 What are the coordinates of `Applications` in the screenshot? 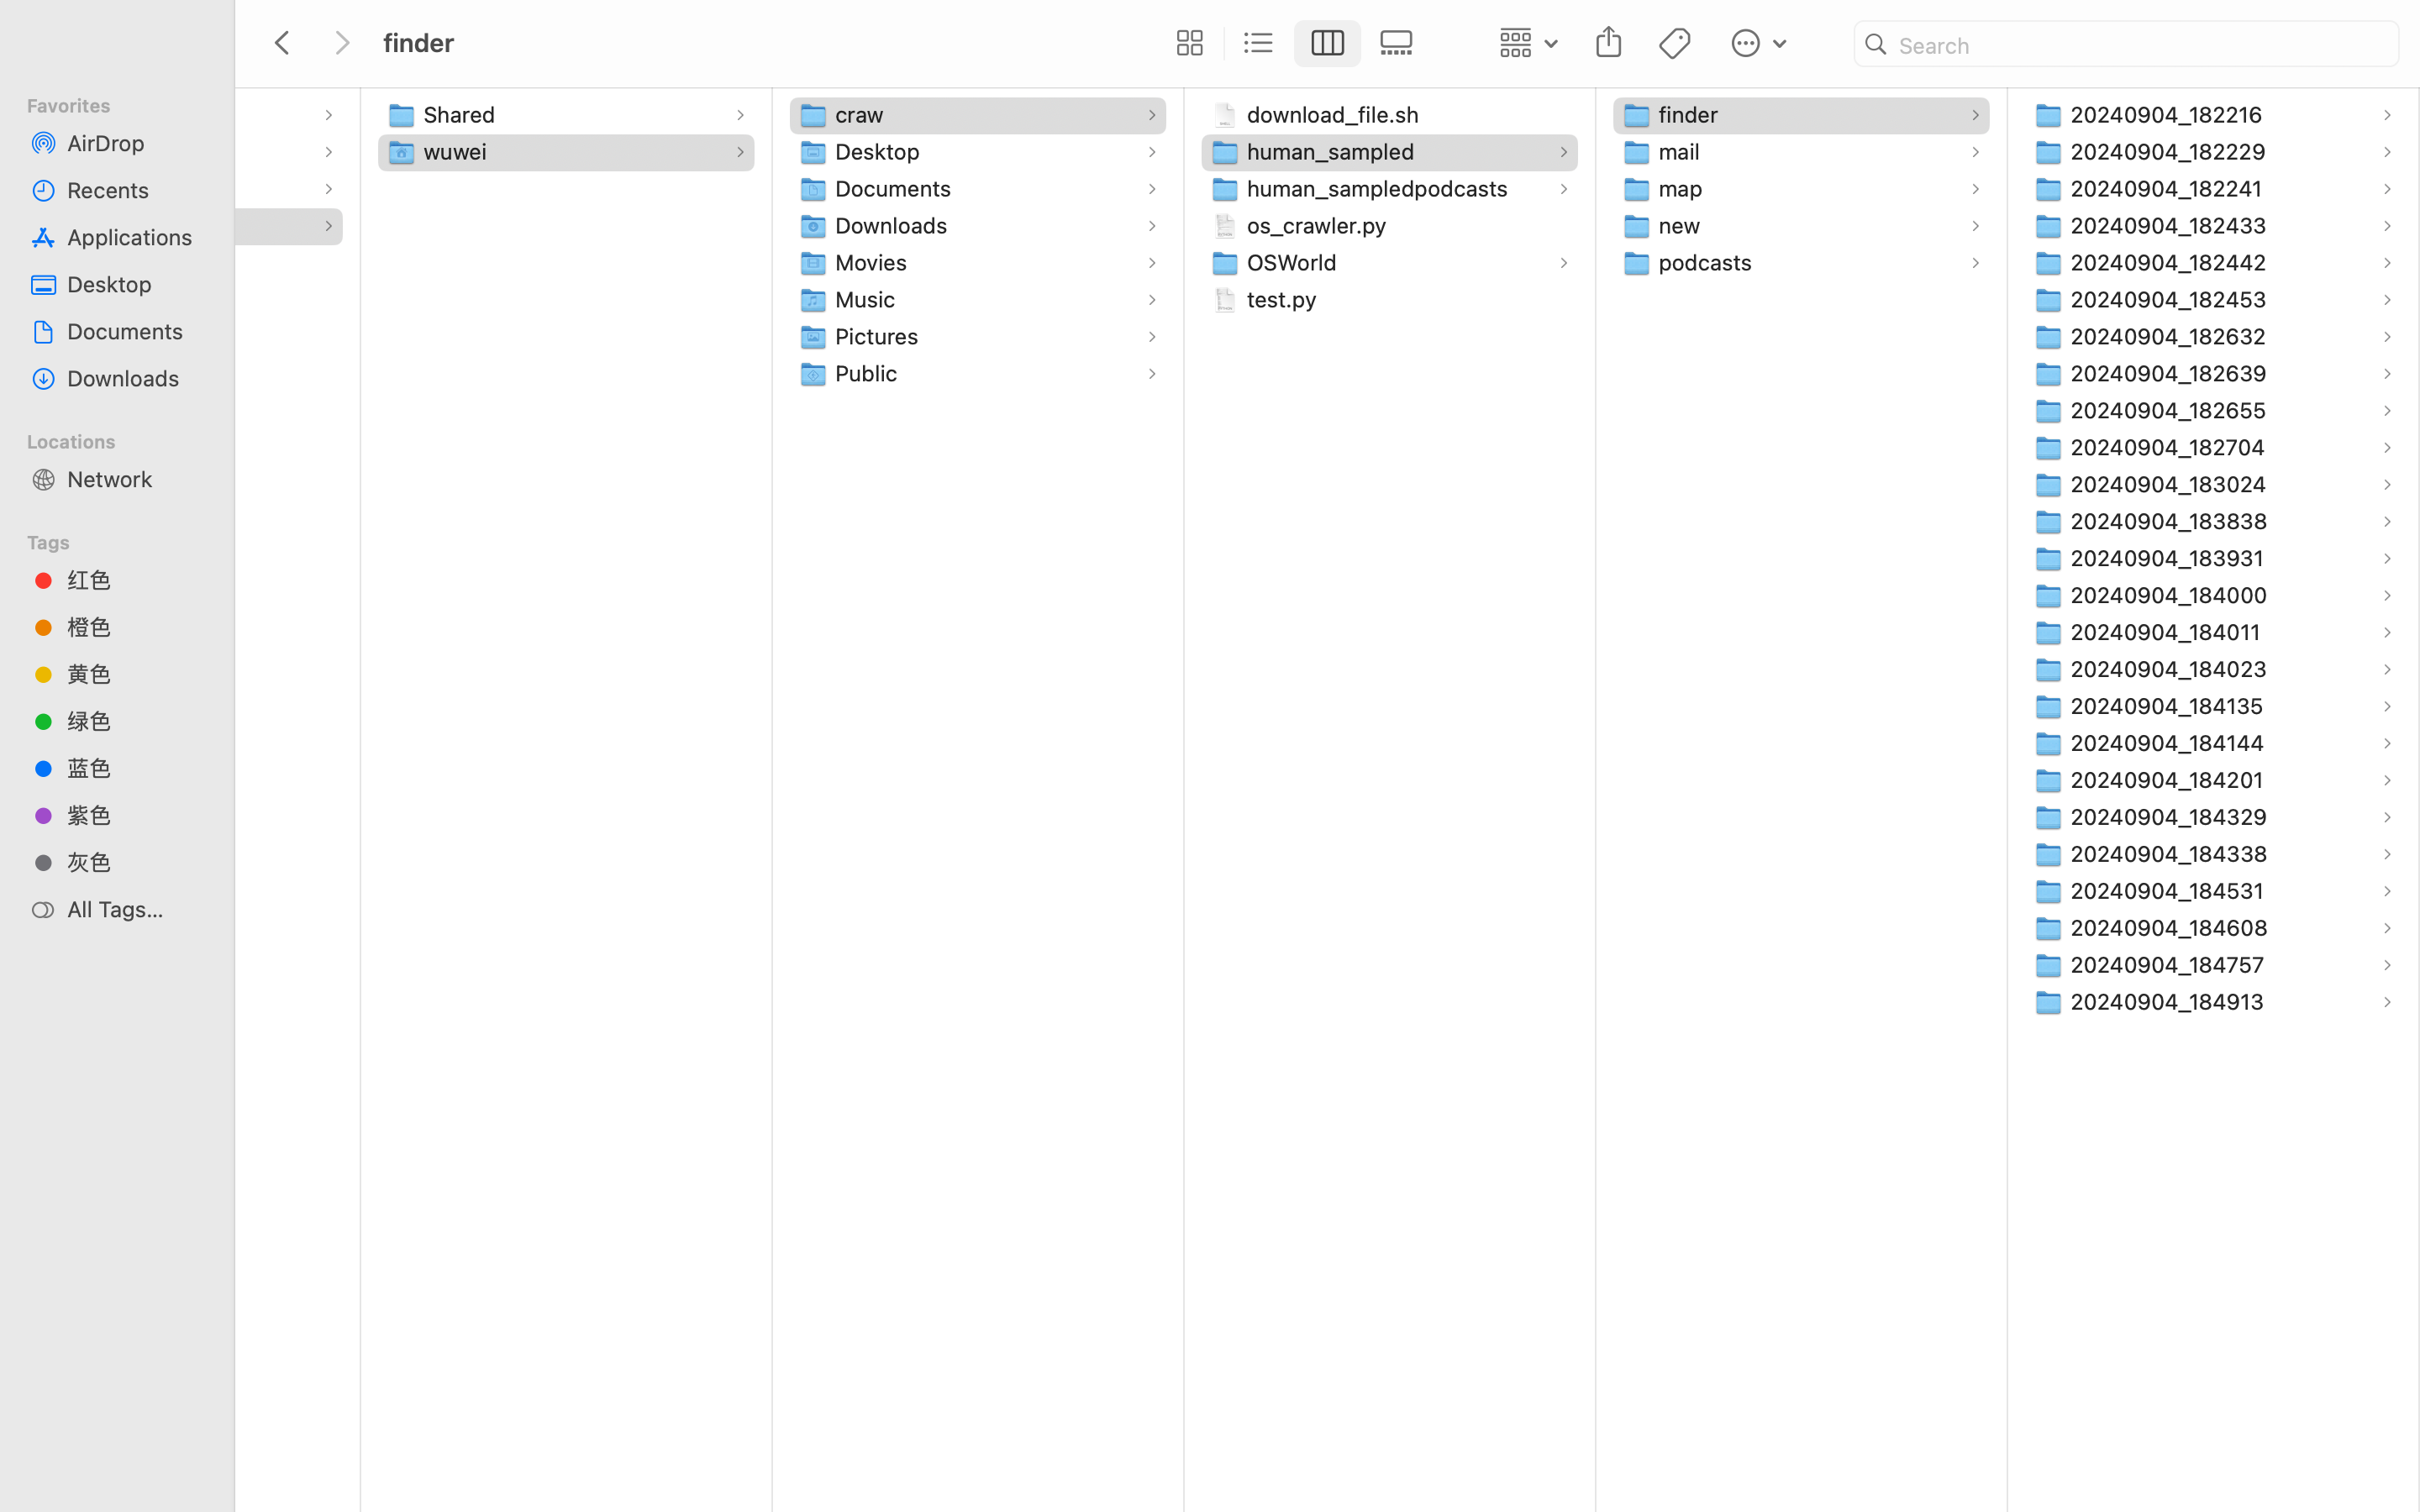 It's located at (135, 237).